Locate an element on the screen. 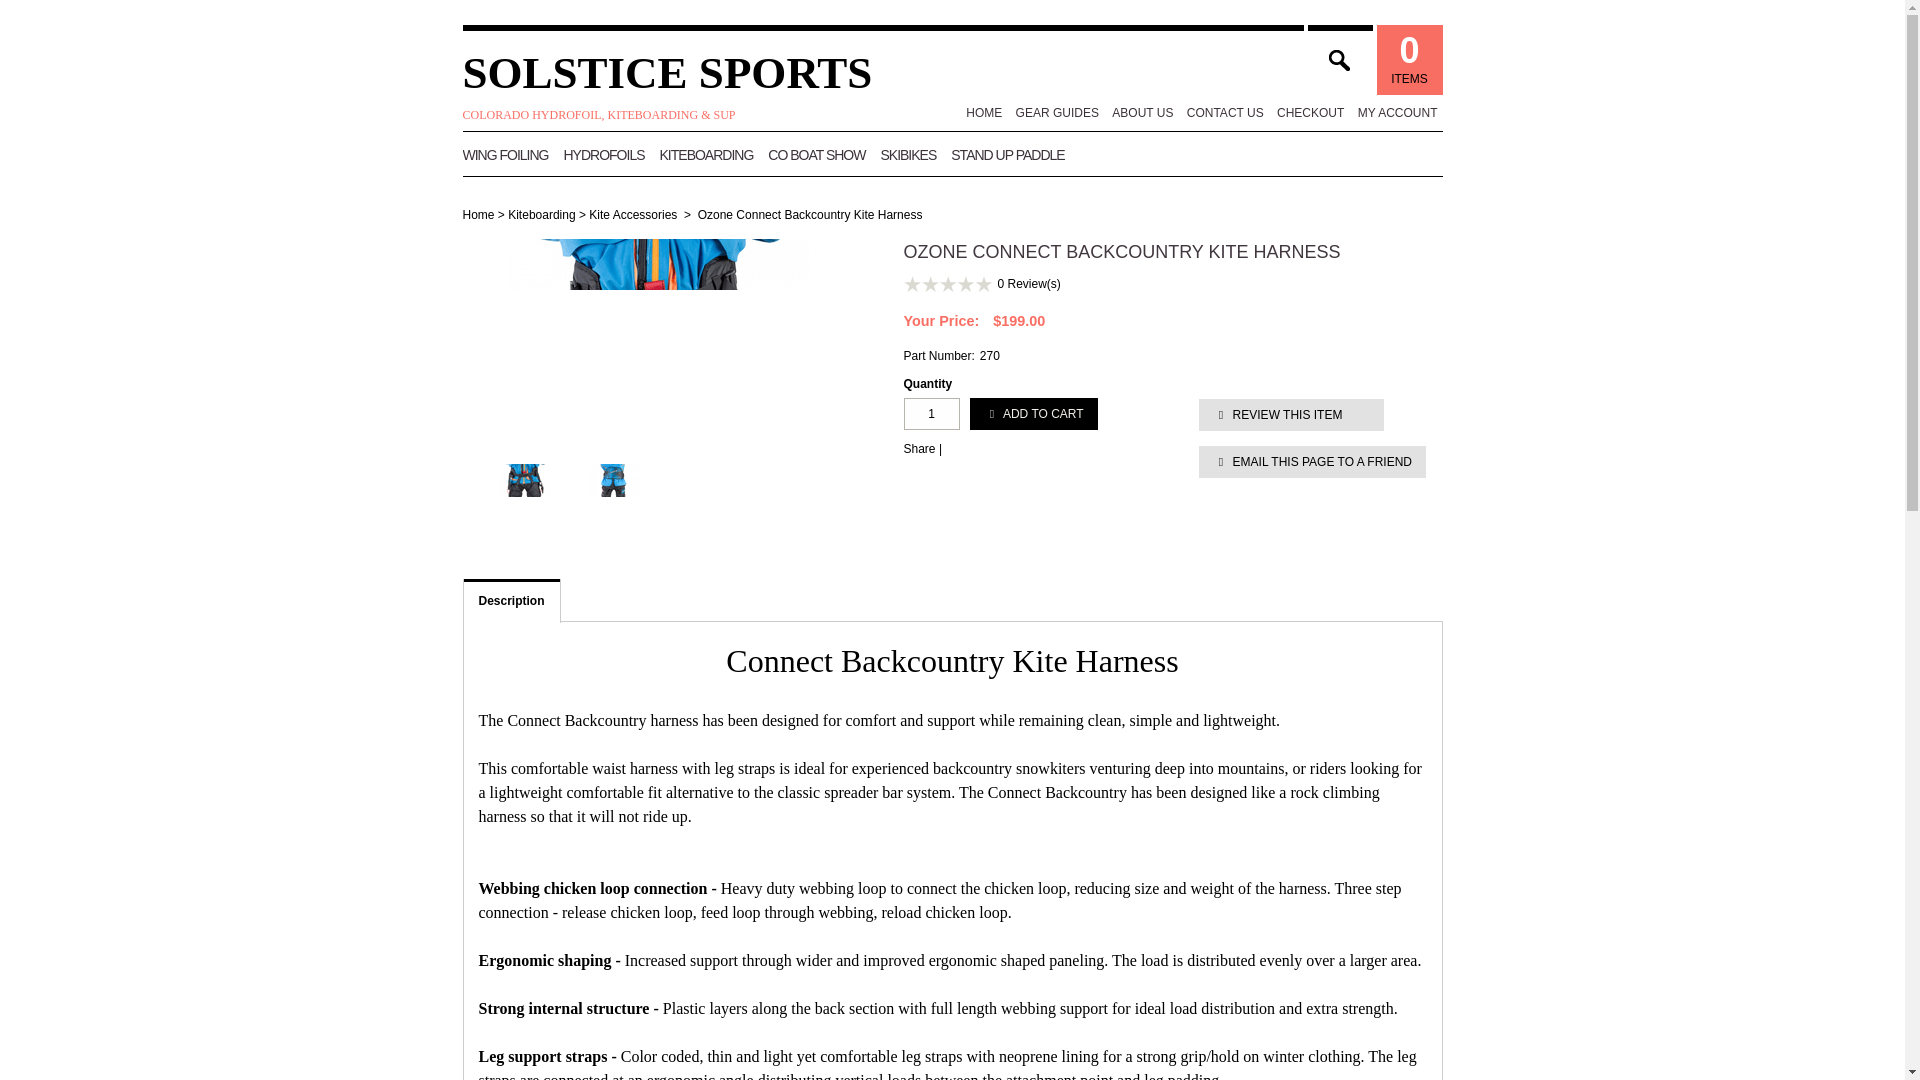 This screenshot has height=1080, width=1920. HYDROFOILS is located at coordinates (604, 154).